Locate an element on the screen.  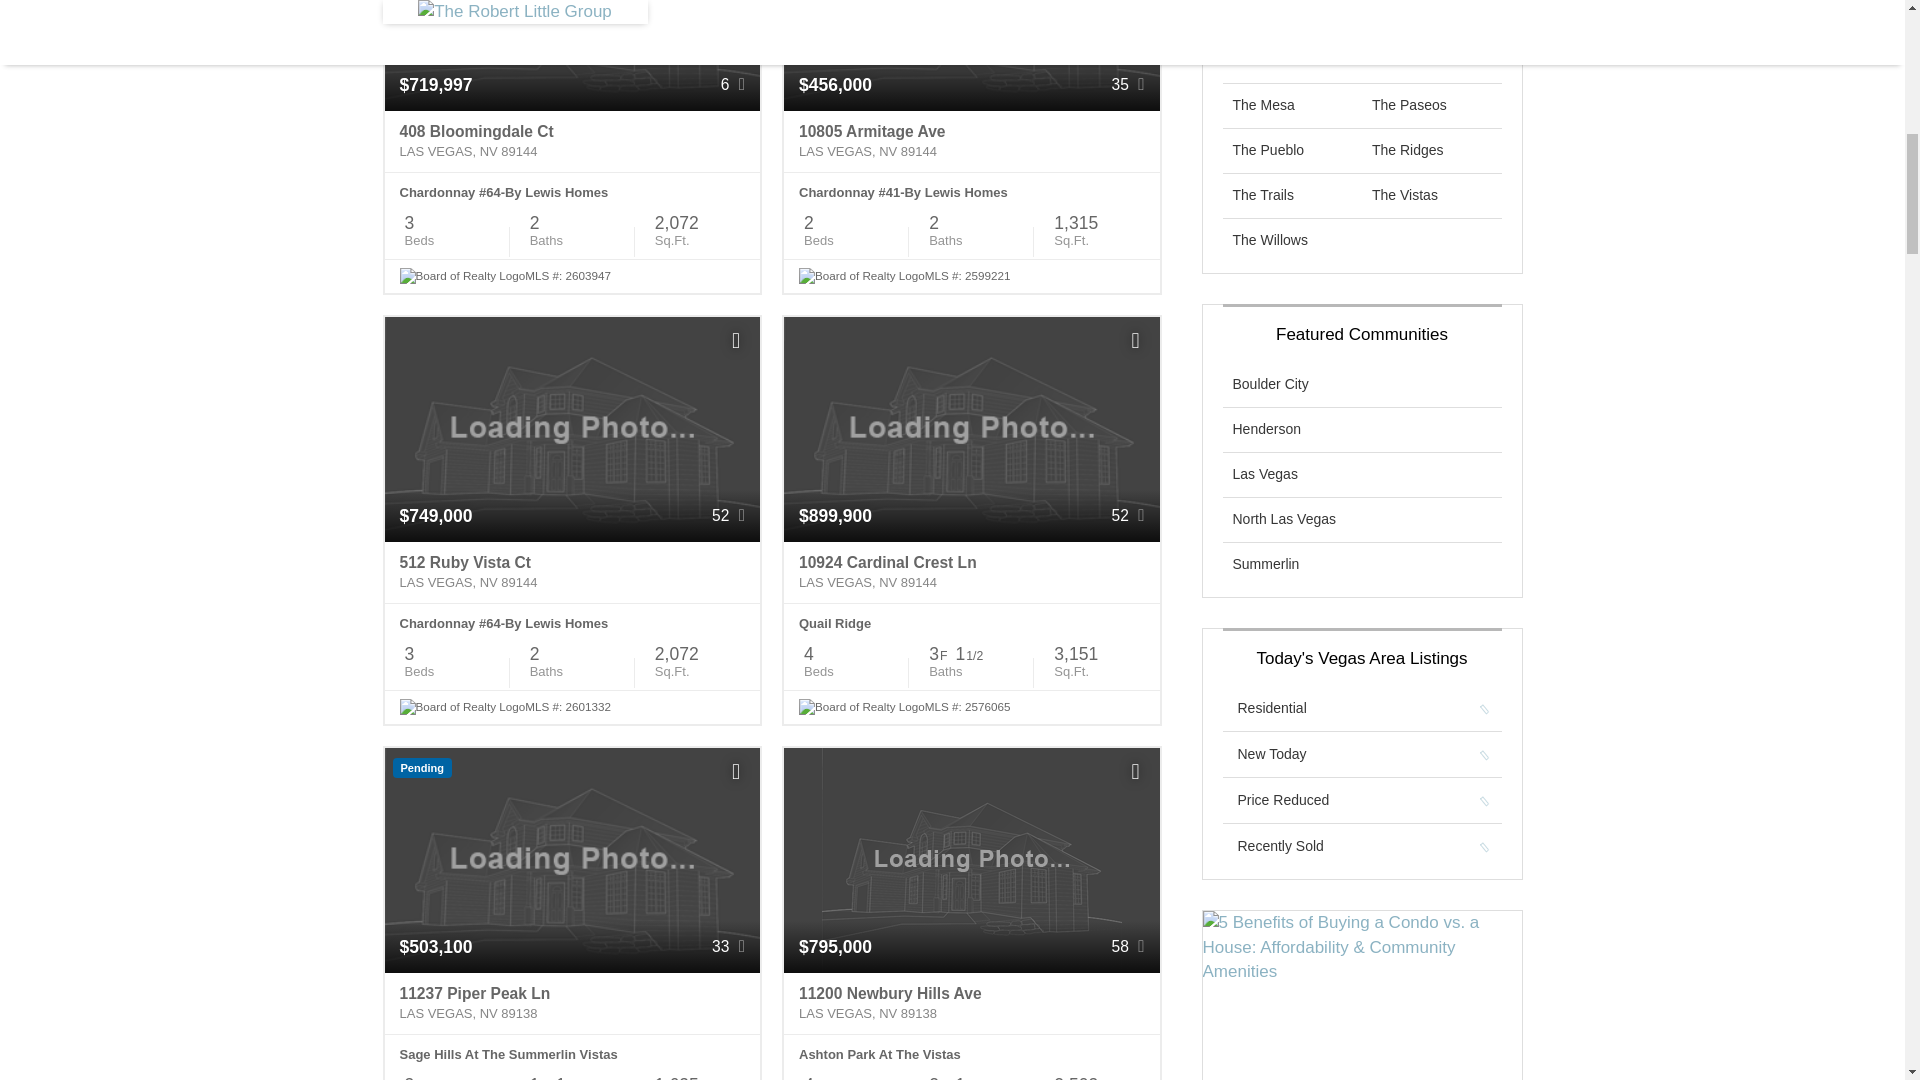
408 Bloomingdale Ct Las Vegas,  NV 89144 is located at coordinates (572, 142).